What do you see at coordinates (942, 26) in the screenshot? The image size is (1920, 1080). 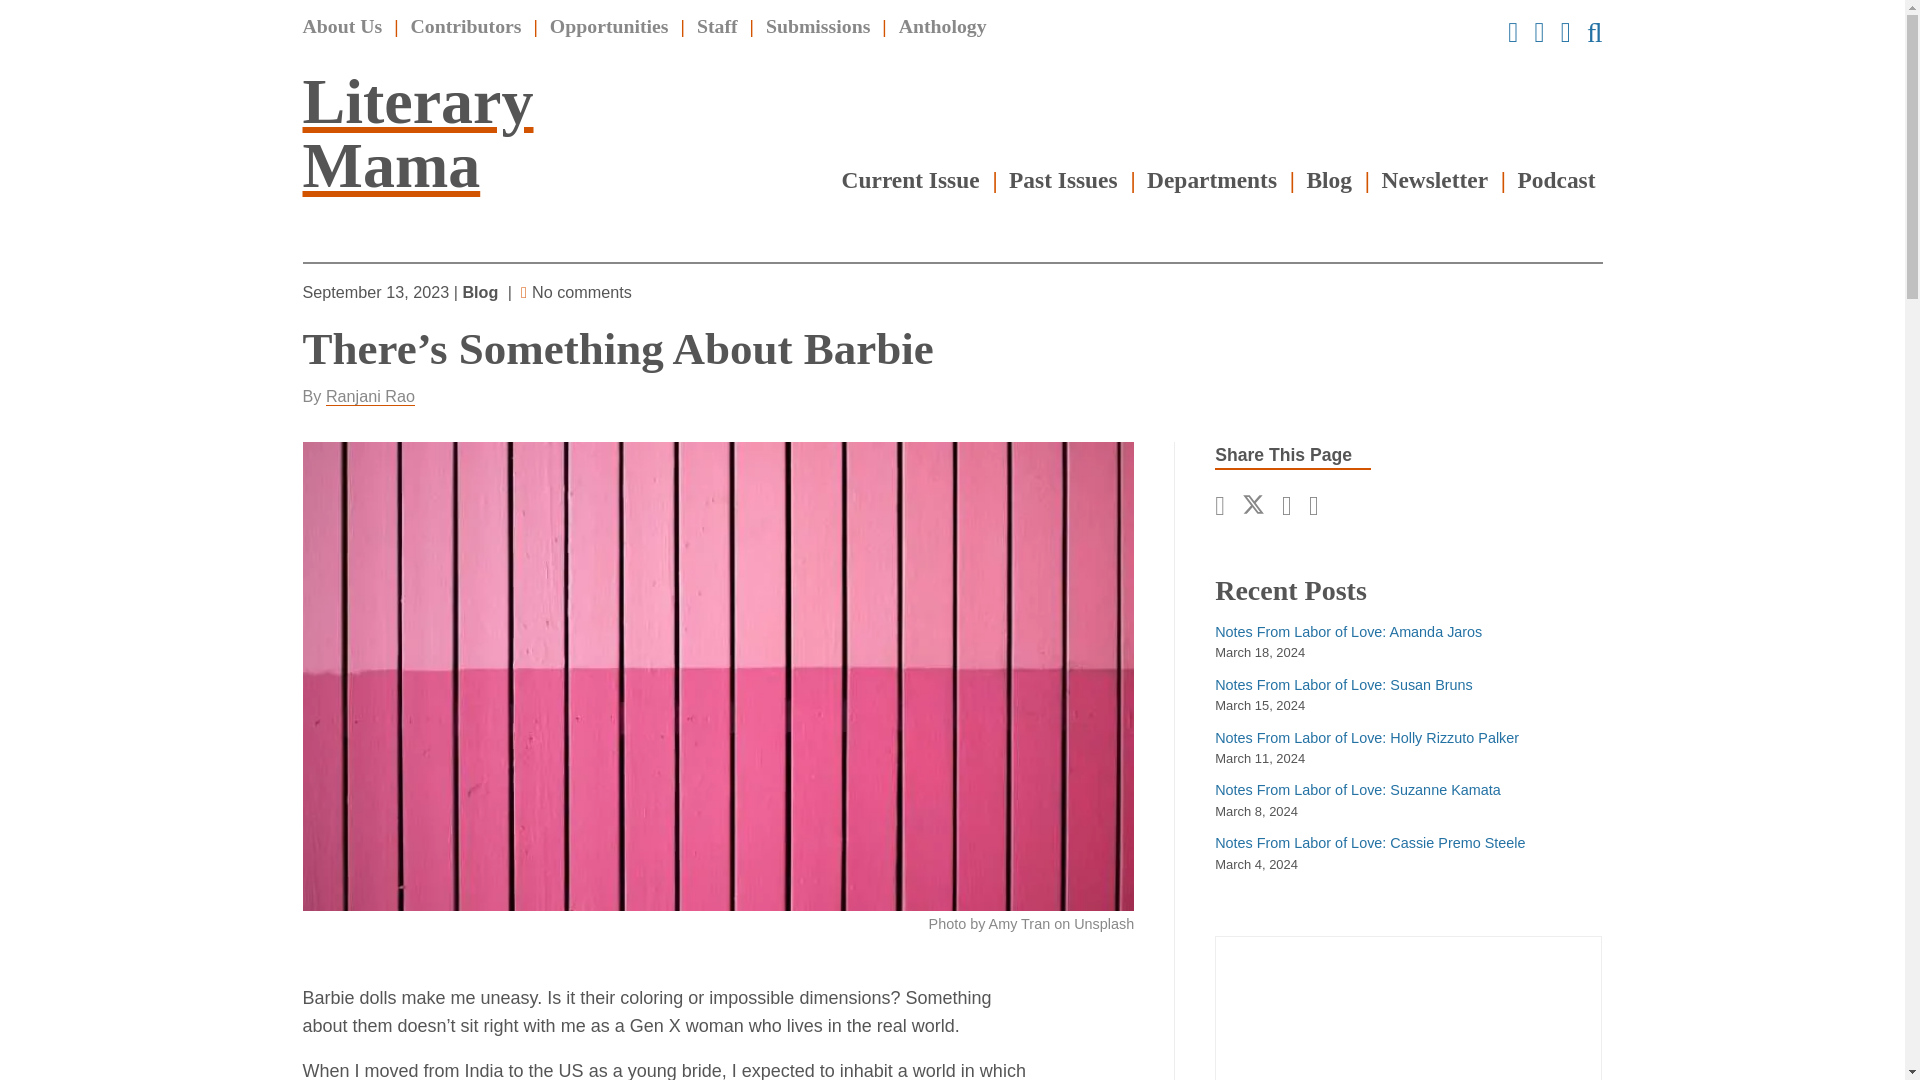 I see `Anthology` at bounding box center [942, 26].